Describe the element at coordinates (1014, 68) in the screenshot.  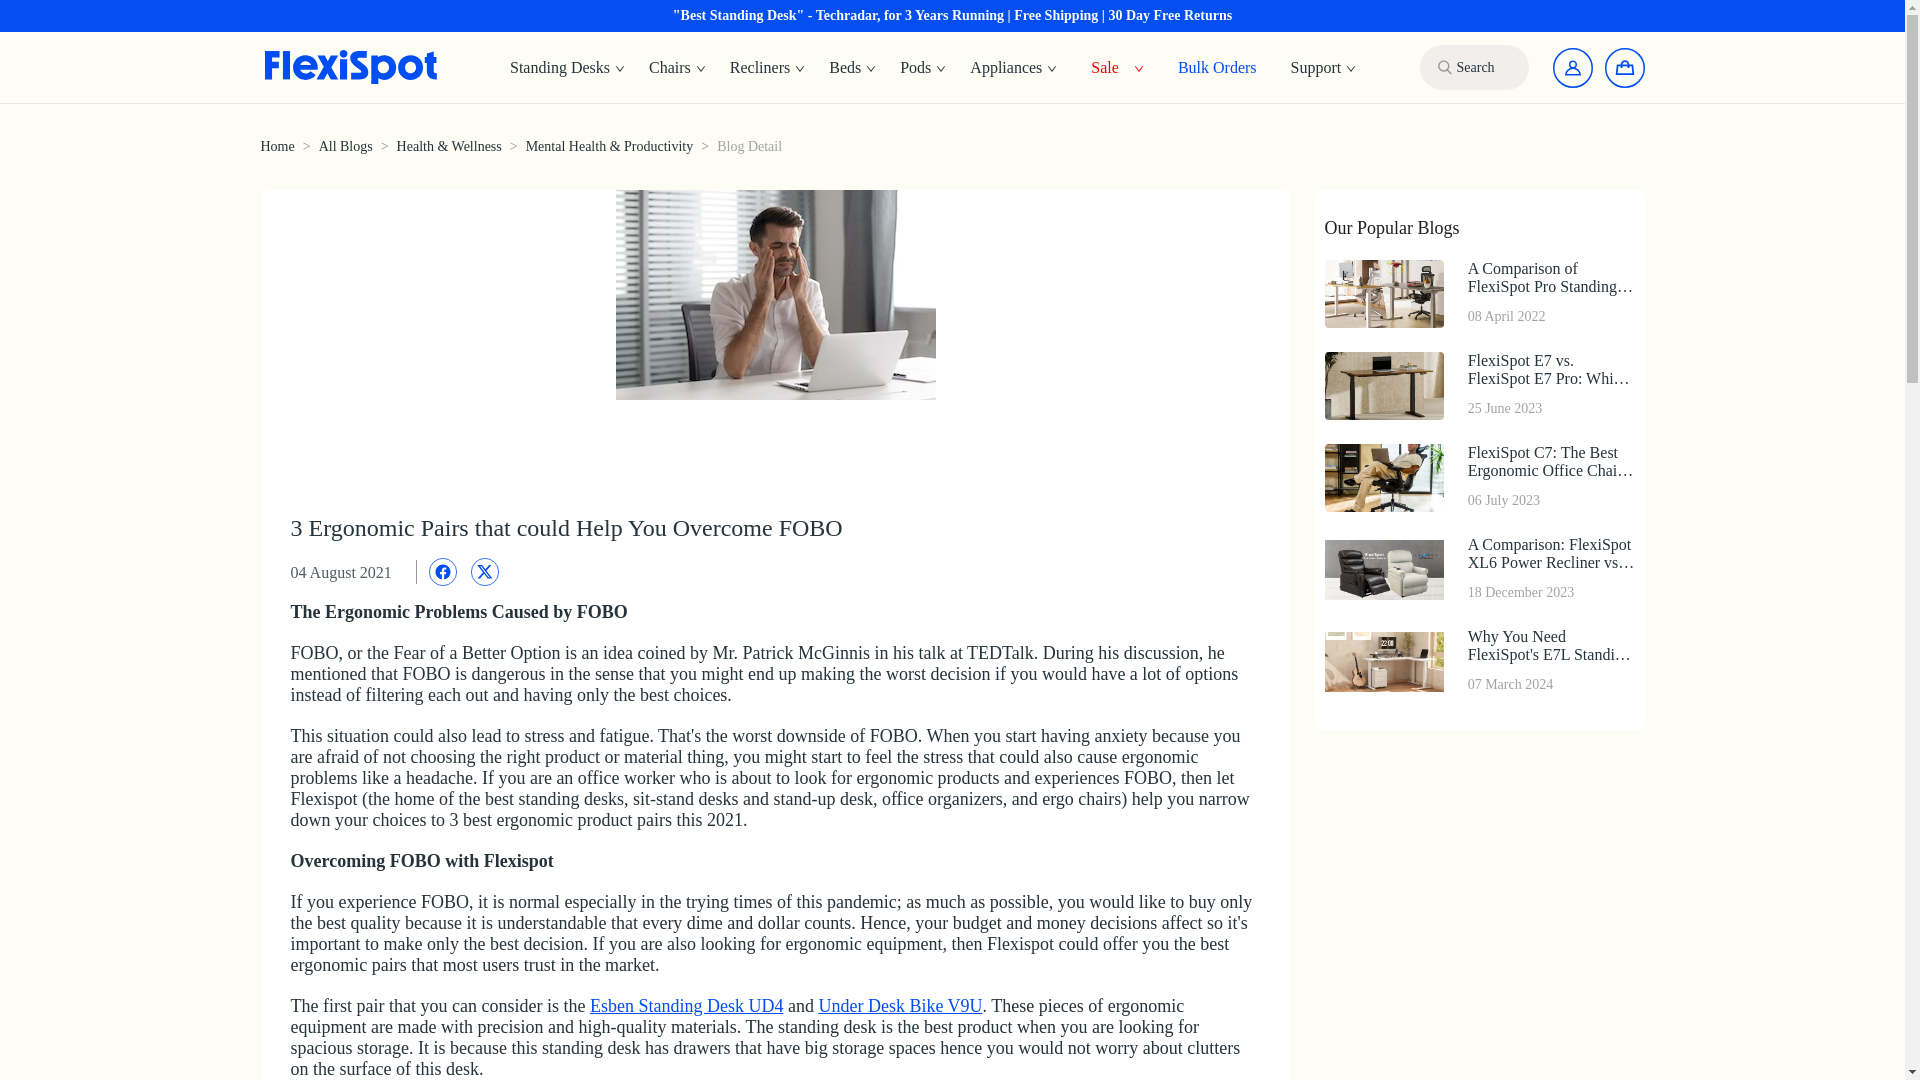
I see `Appliances` at that location.